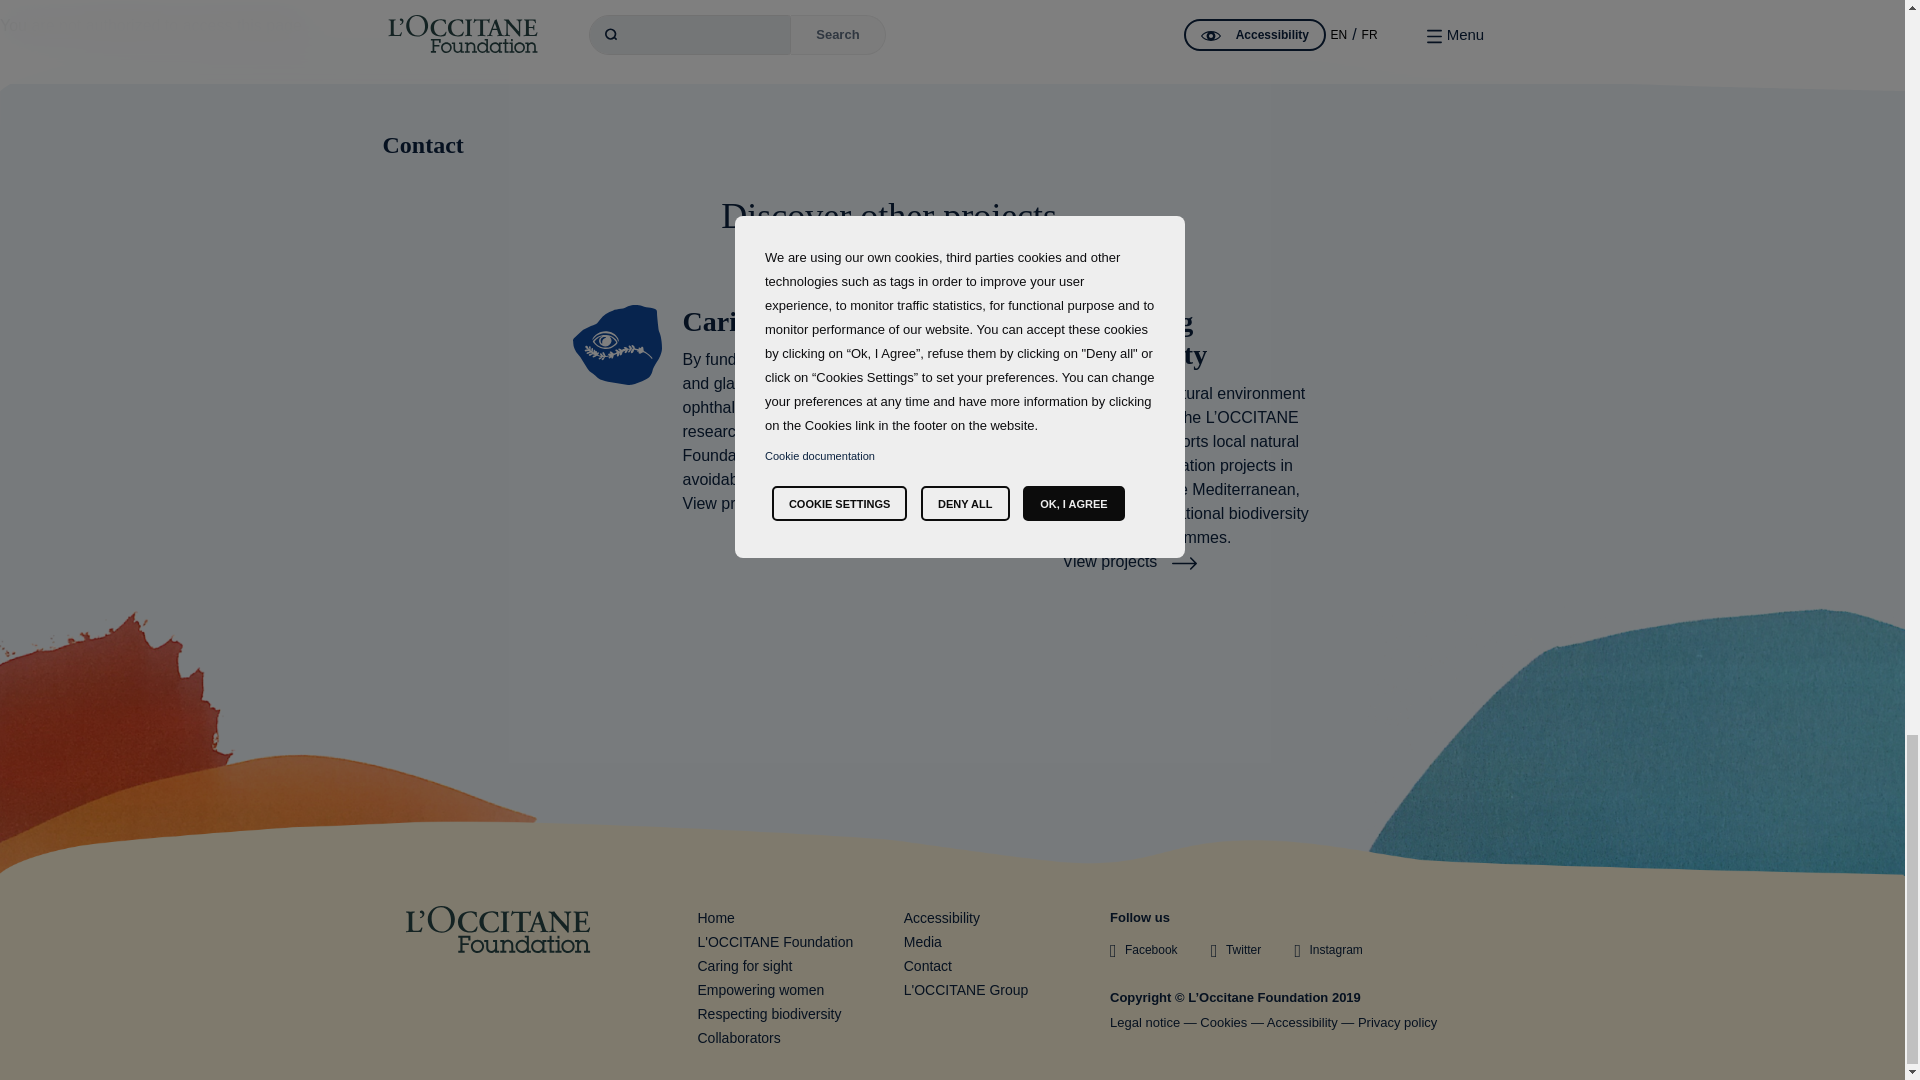  Describe the element at coordinates (770, 1013) in the screenshot. I see `Respecting Biodiversity` at that location.